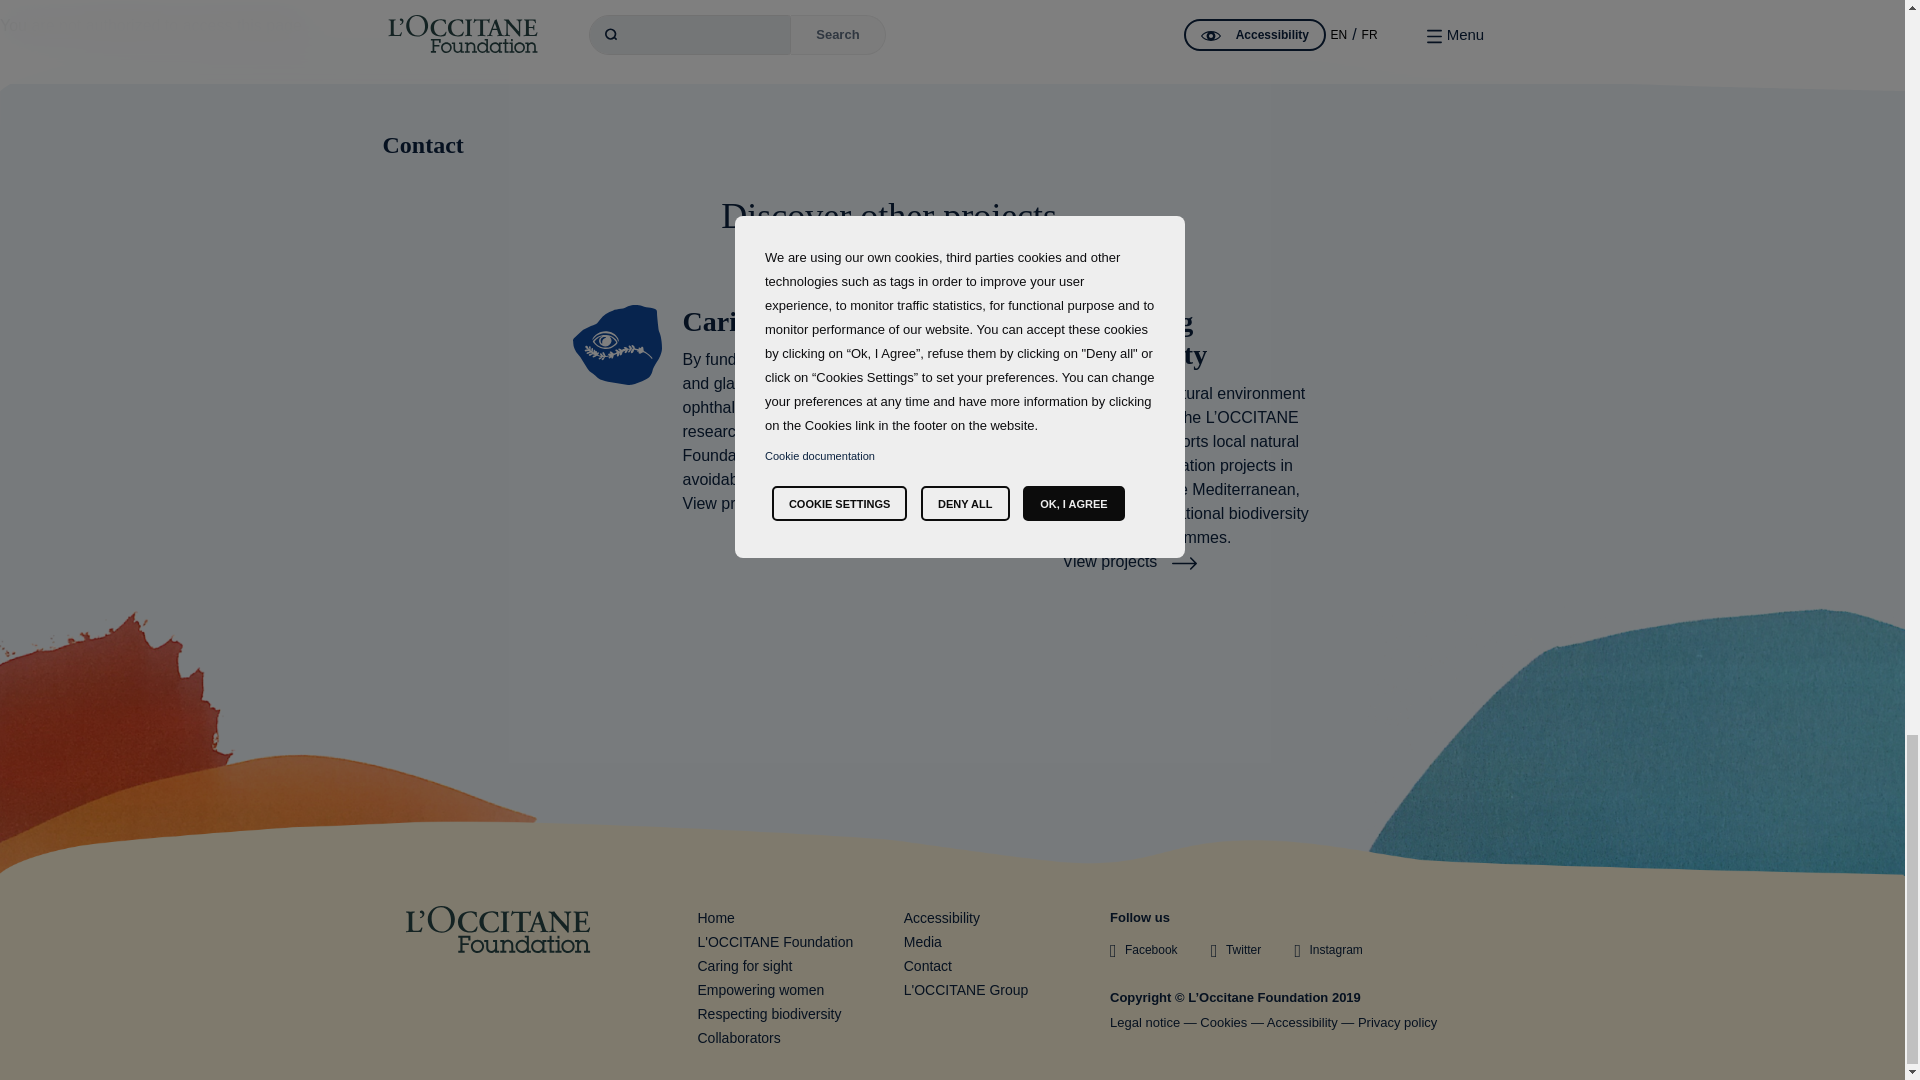  Describe the element at coordinates (770, 1013) in the screenshot. I see `Respecting Biodiversity` at that location.